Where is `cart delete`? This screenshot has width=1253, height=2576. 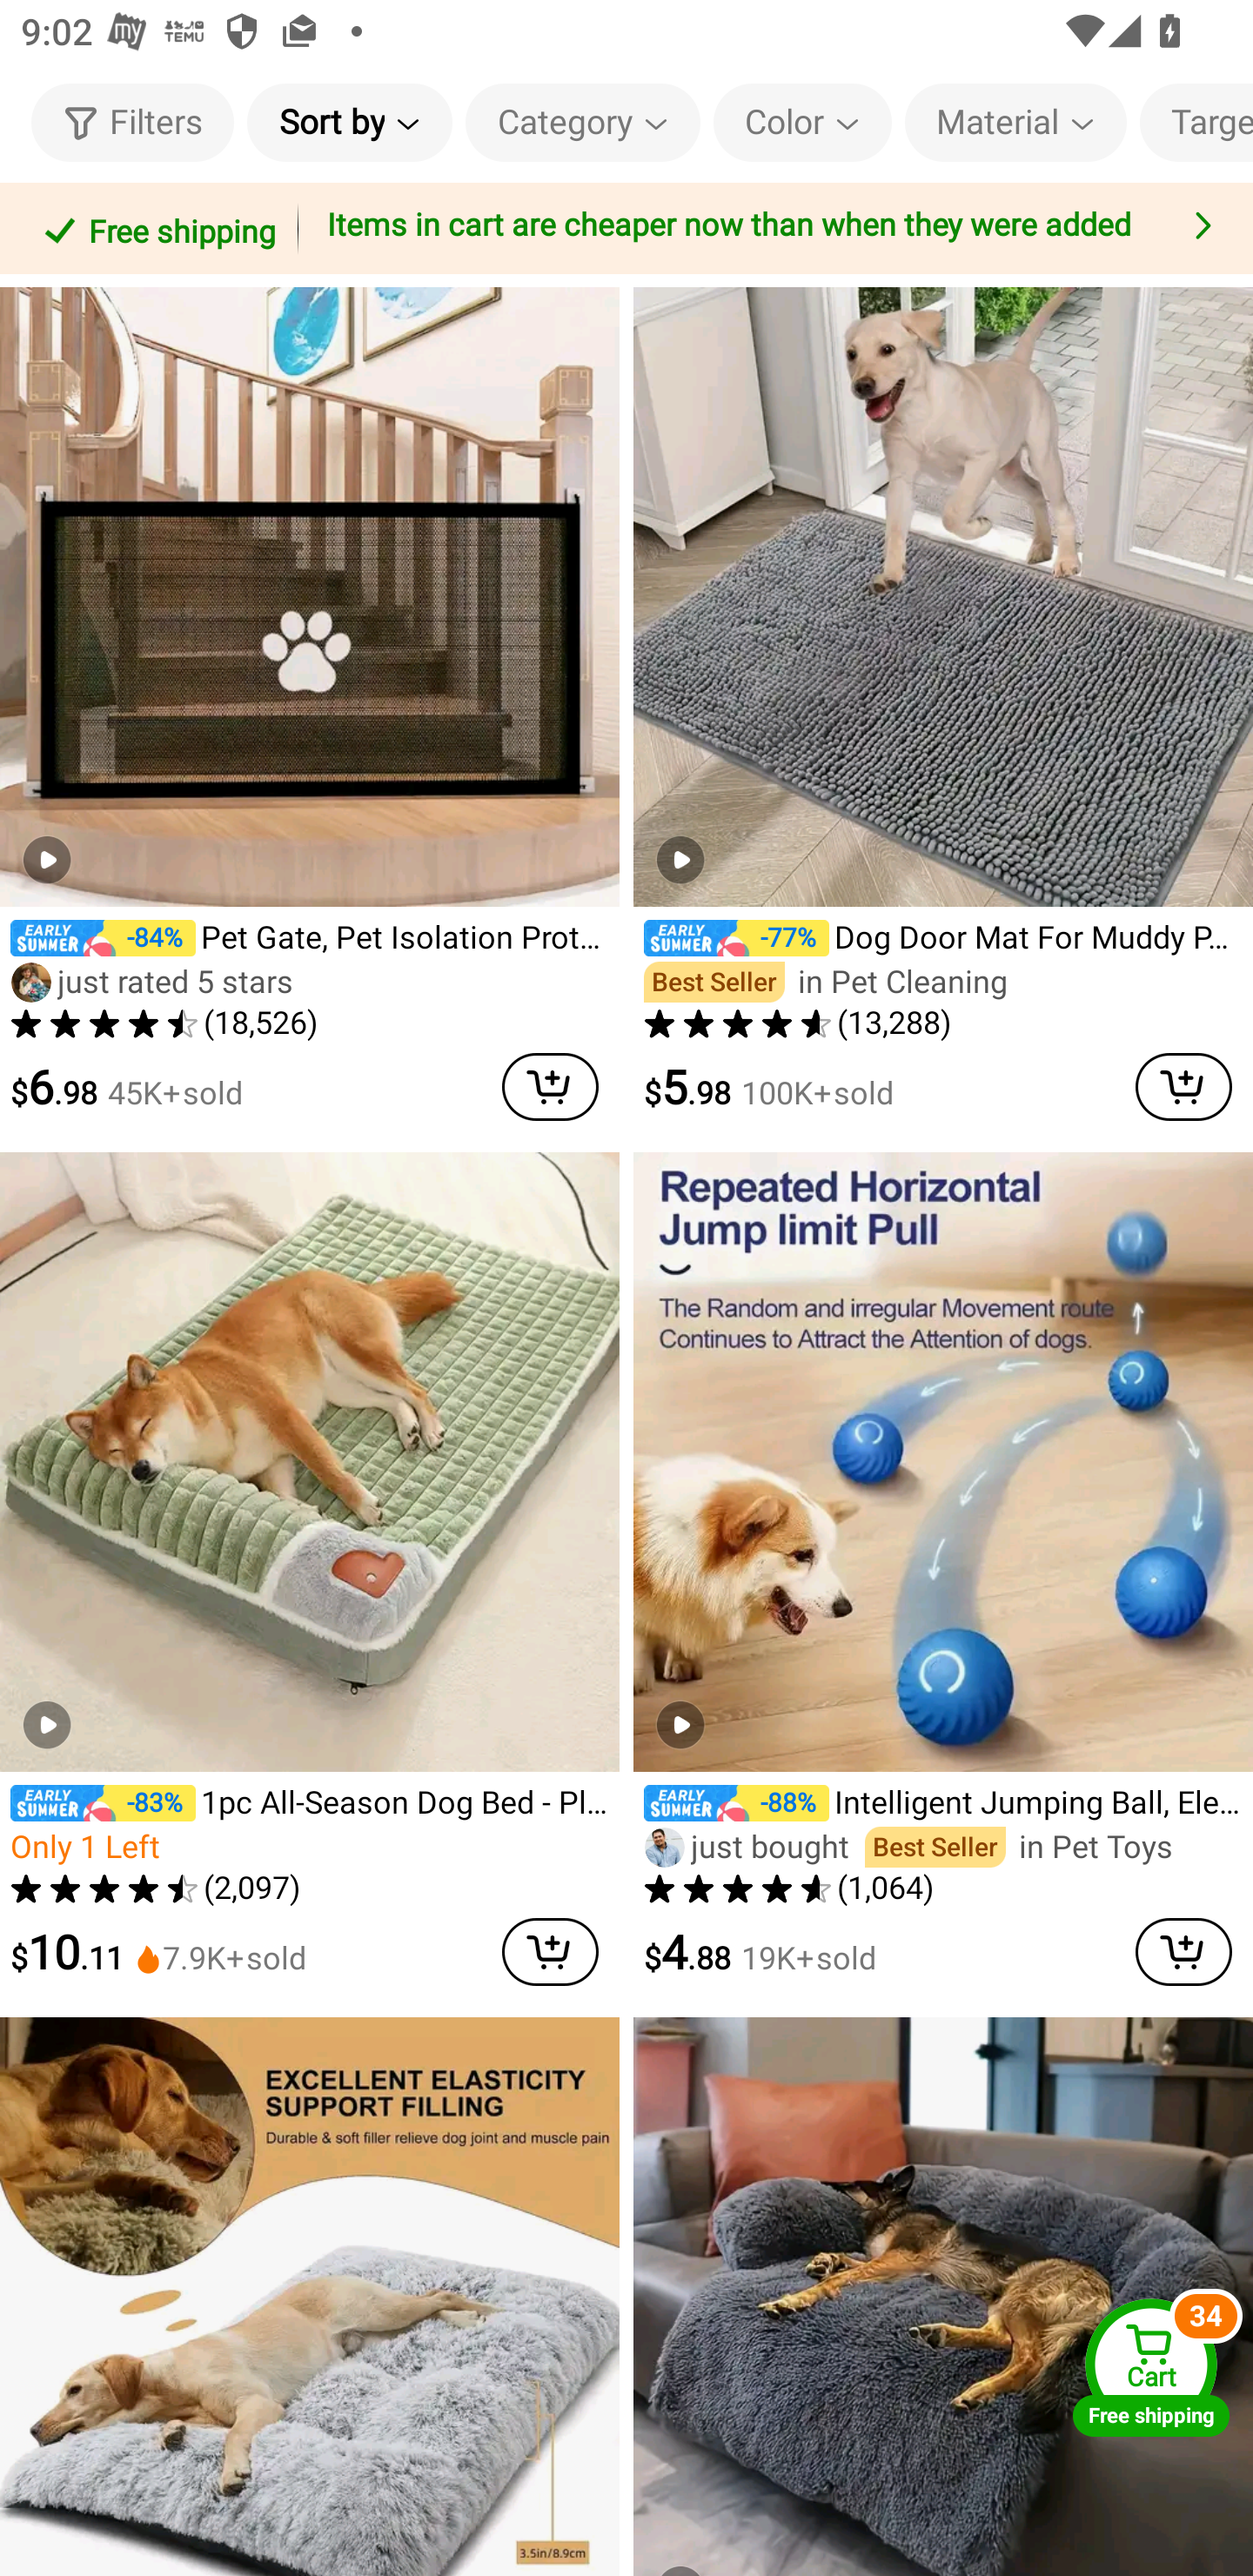
cart delete is located at coordinates (550, 1086).